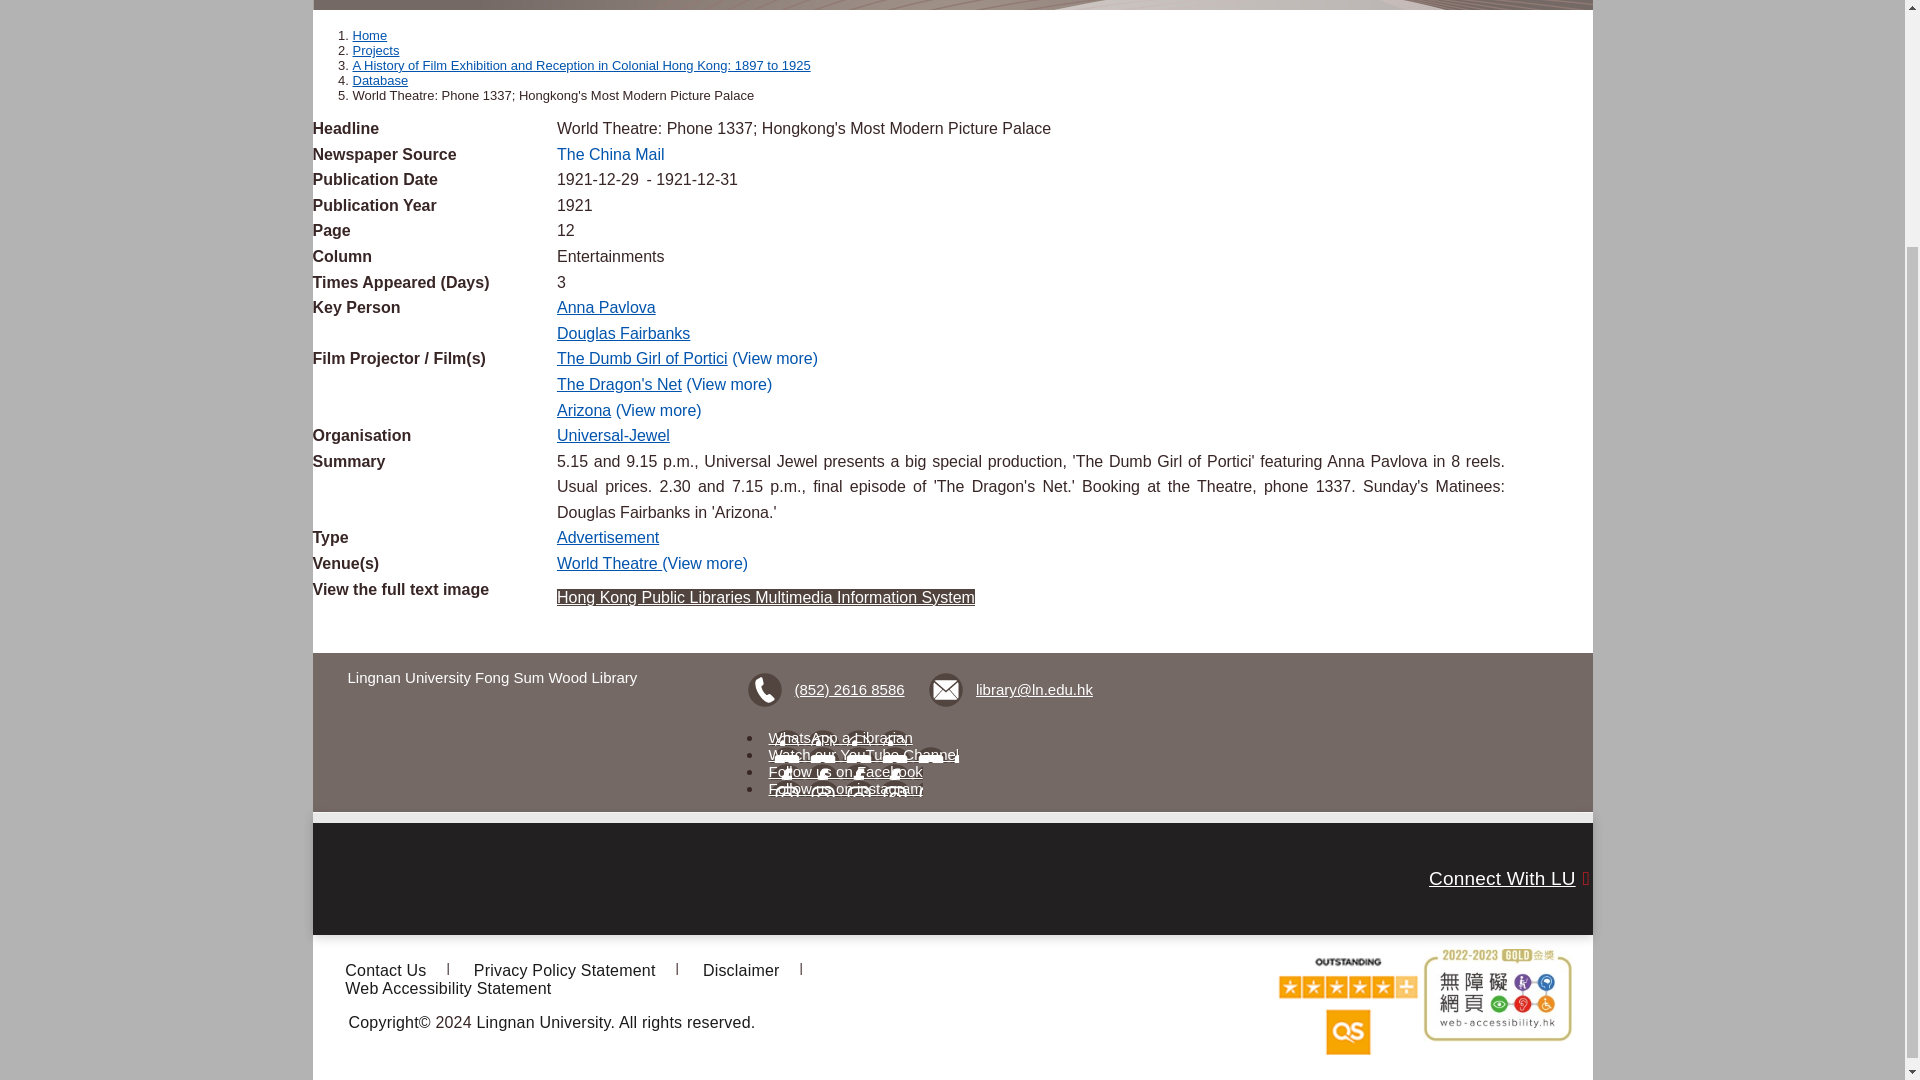  I want to click on WhatsApp a Librarian, so click(841, 738).